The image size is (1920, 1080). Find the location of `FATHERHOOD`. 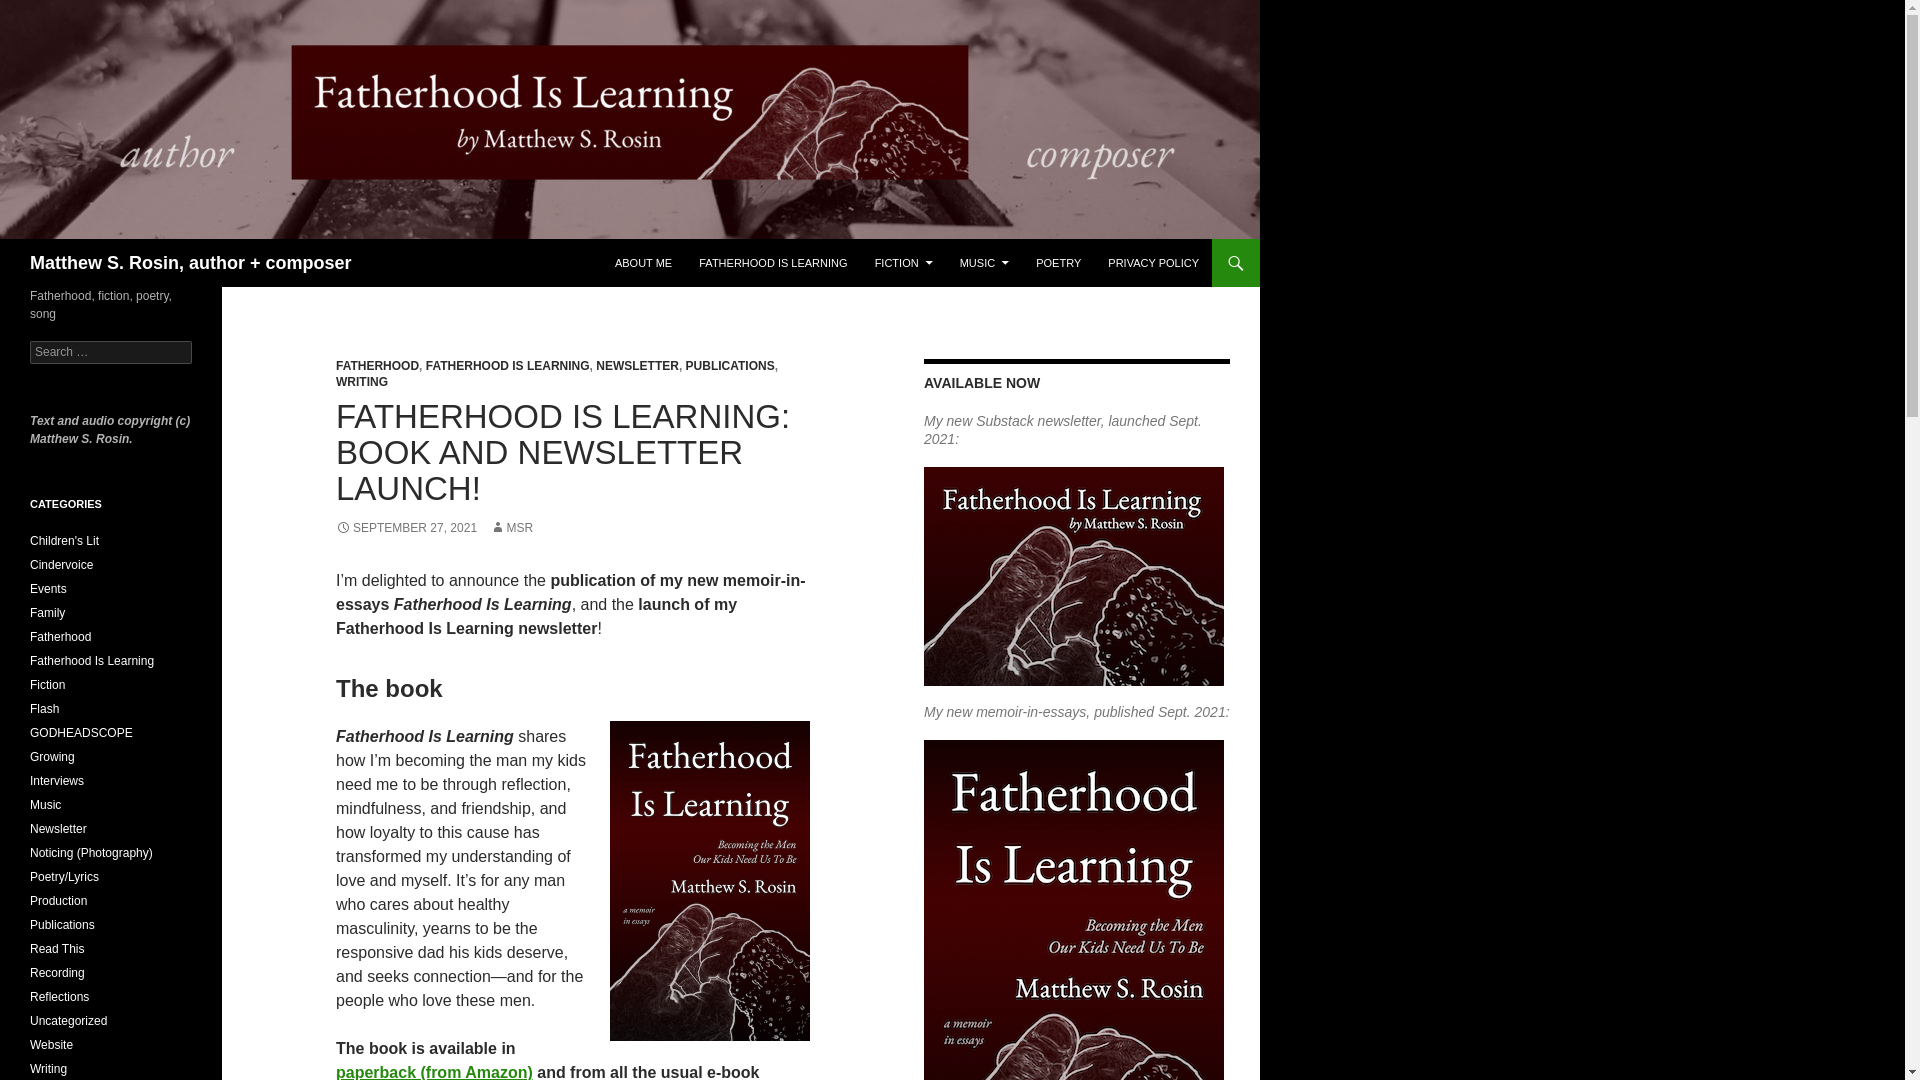

FATHERHOOD is located at coordinates (377, 365).